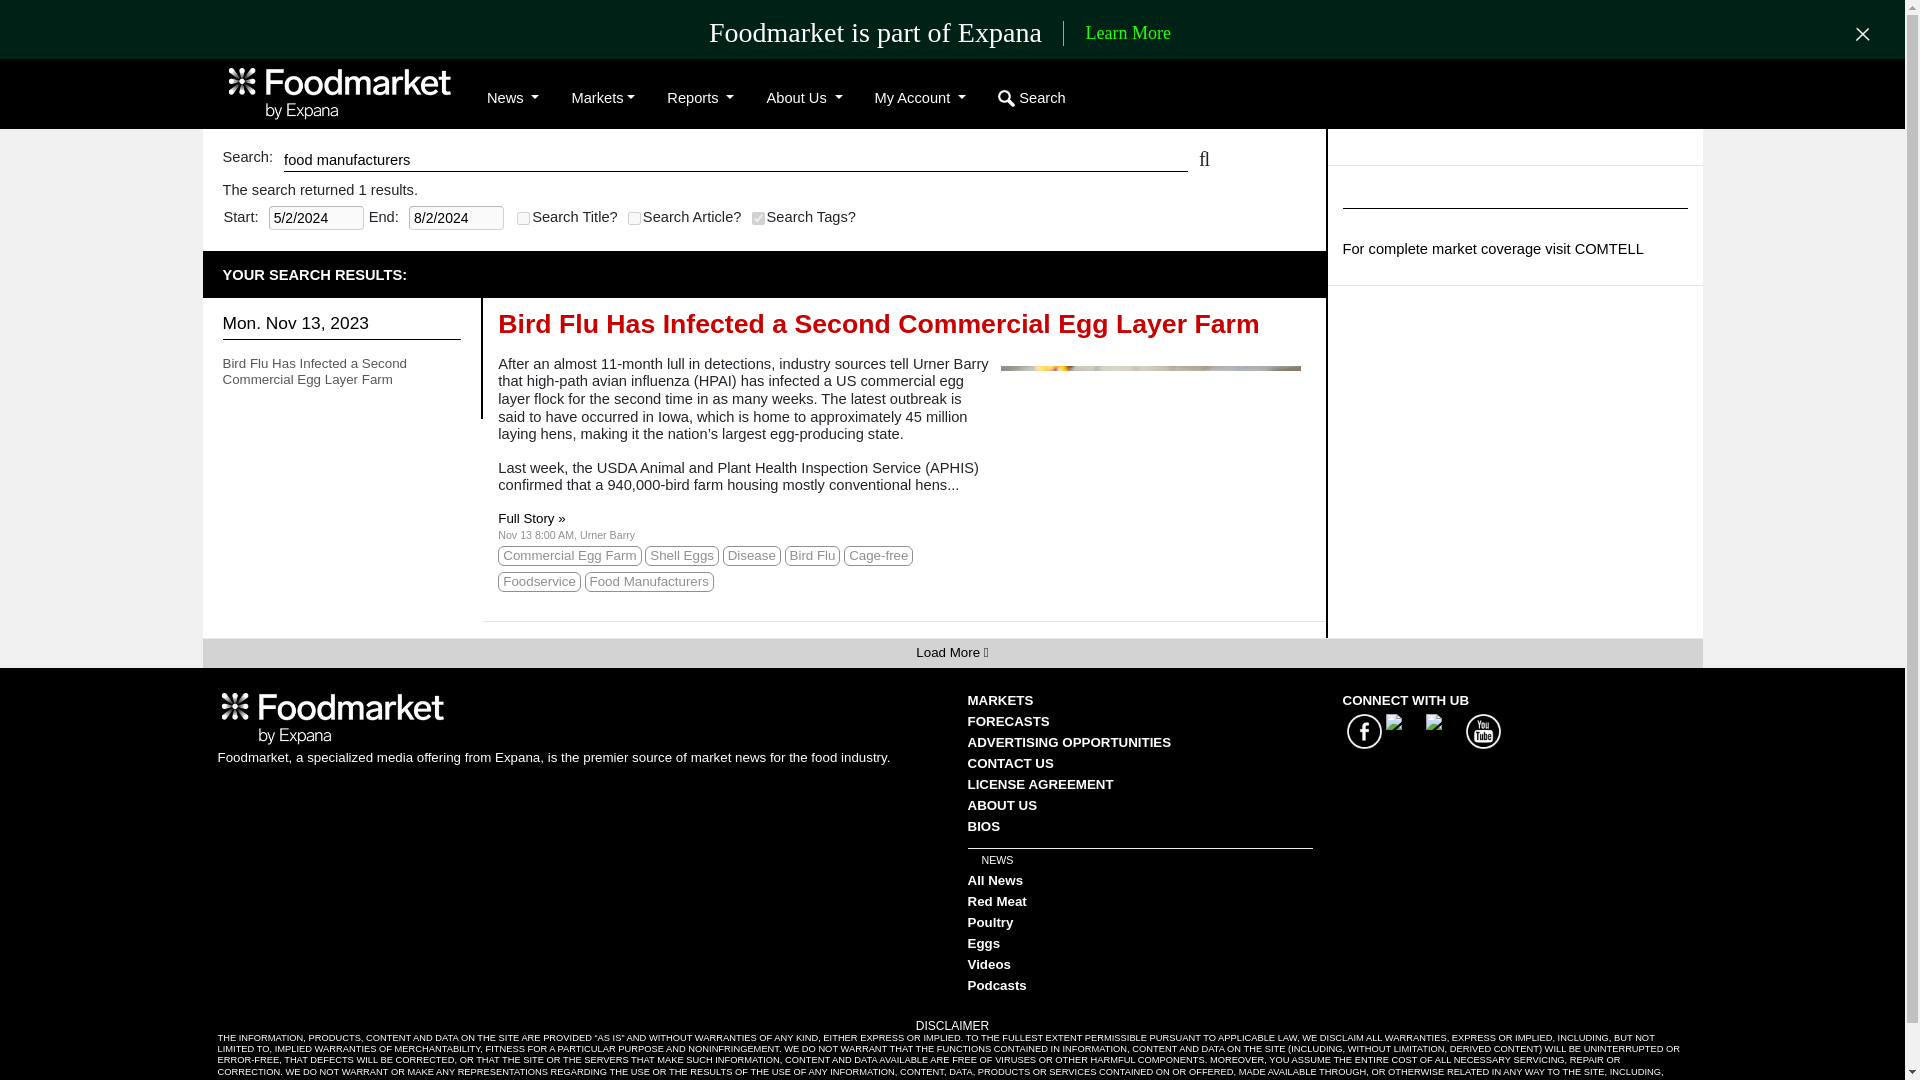 Image resolution: width=1920 pixels, height=1080 pixels. Describe the element at coordinates (522, 218) in the screenshot. I see `on` at that location.